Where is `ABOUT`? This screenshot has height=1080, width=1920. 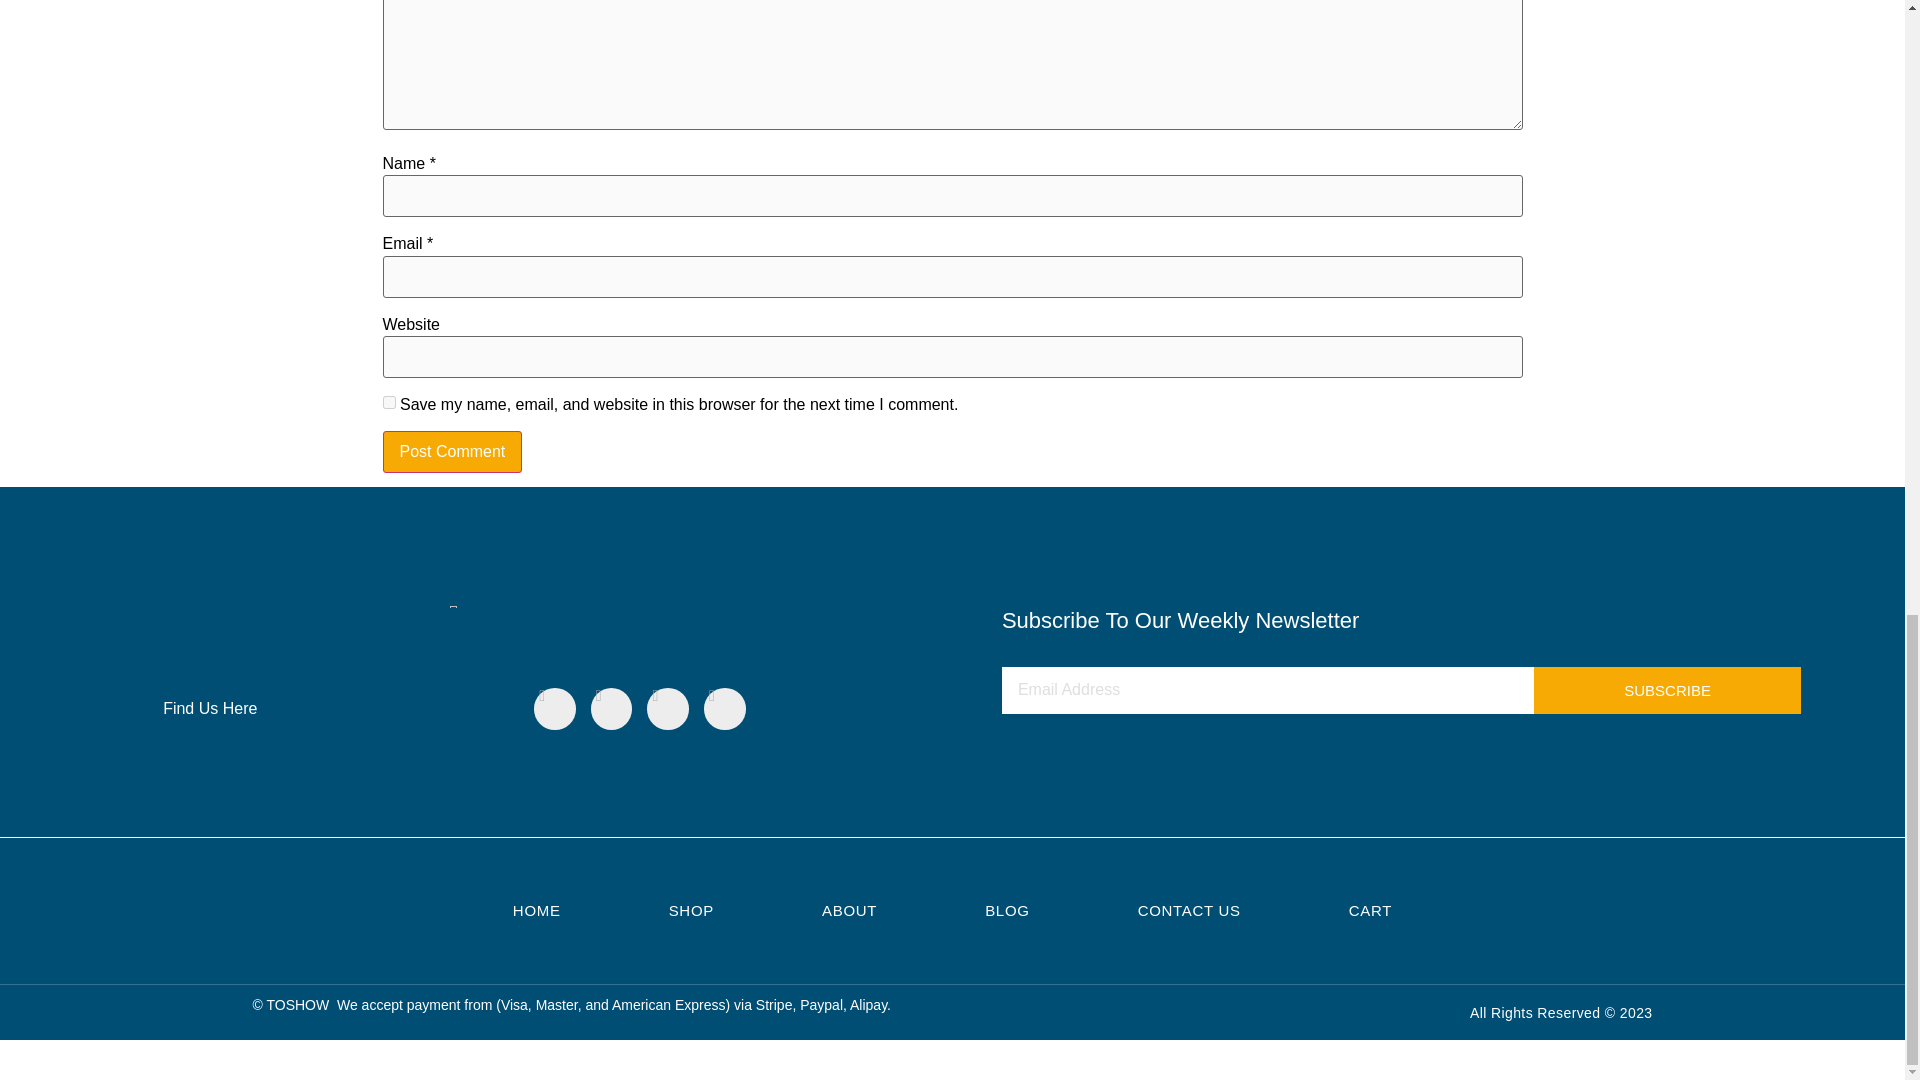
ABOUT is located at coordinates (849, 910).